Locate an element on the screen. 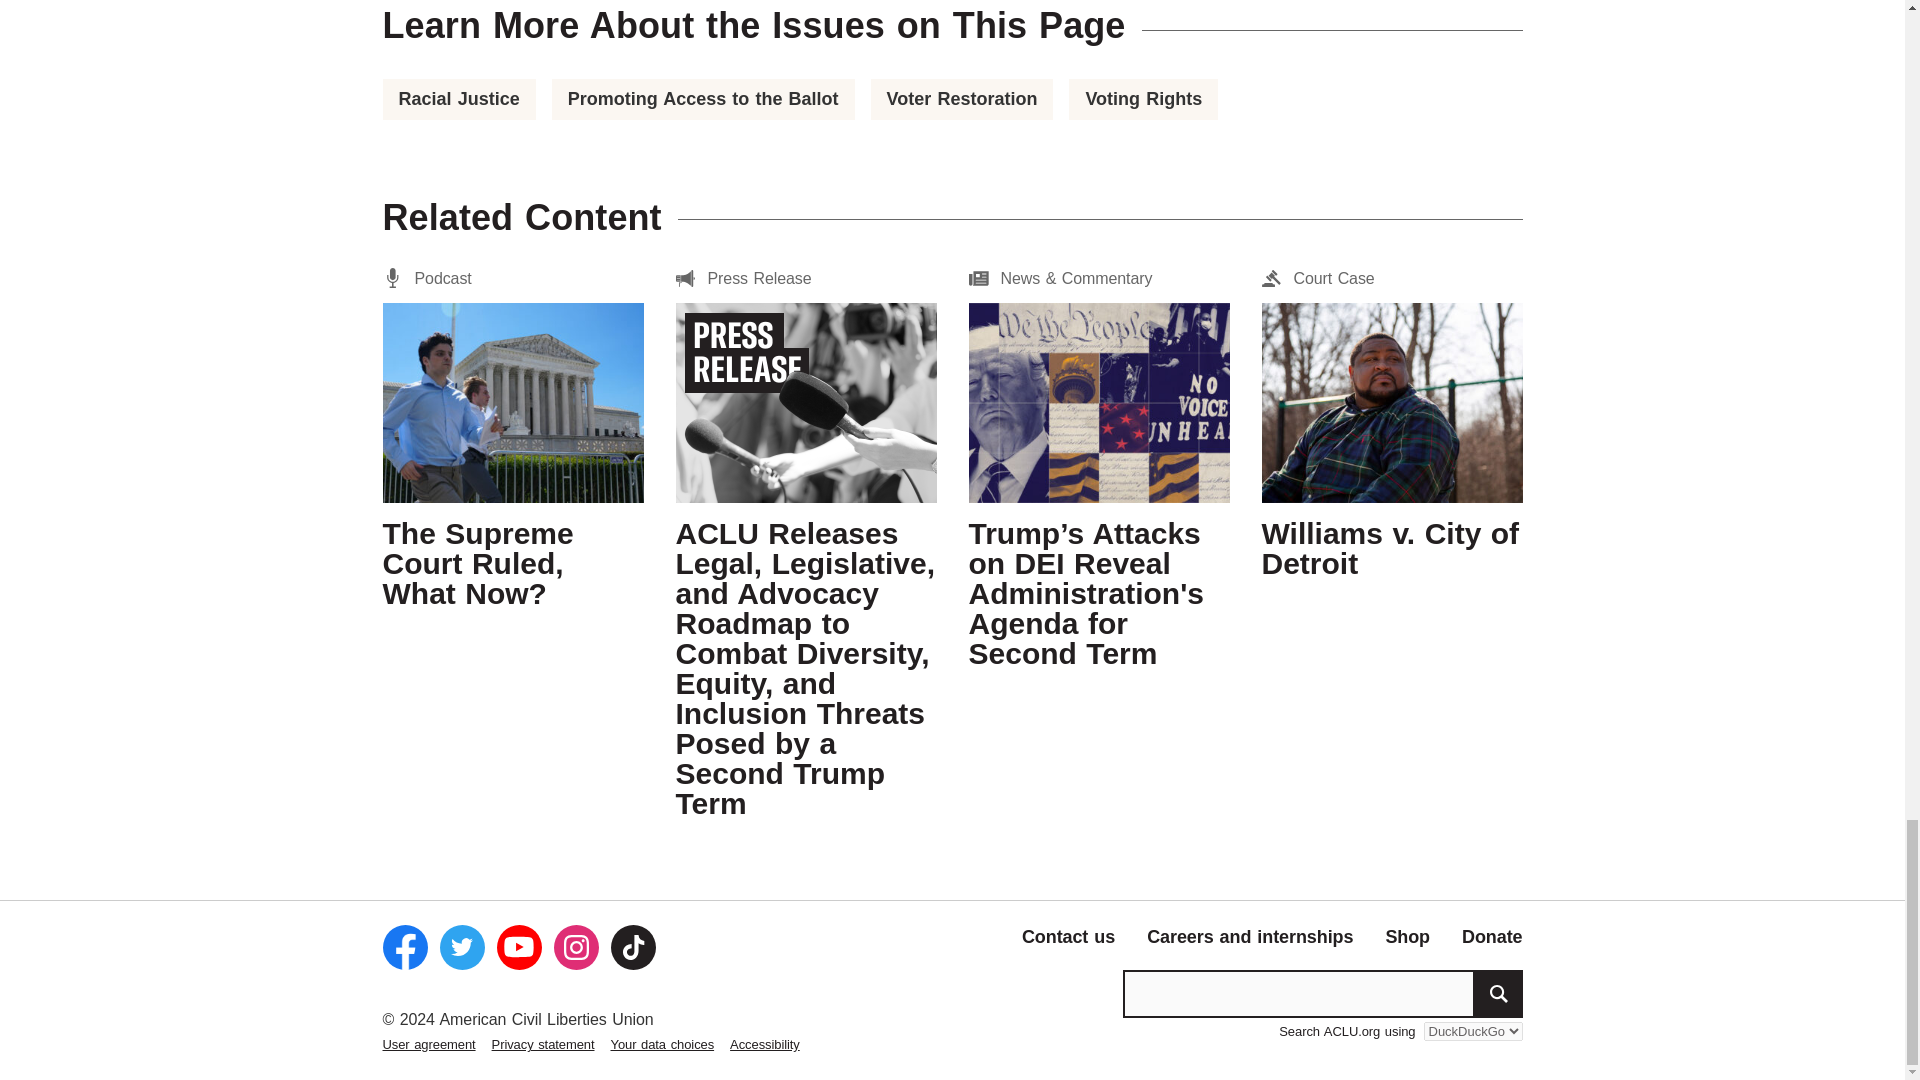  Follow the ACLU on Twitter is located at coordinates (462, 946).